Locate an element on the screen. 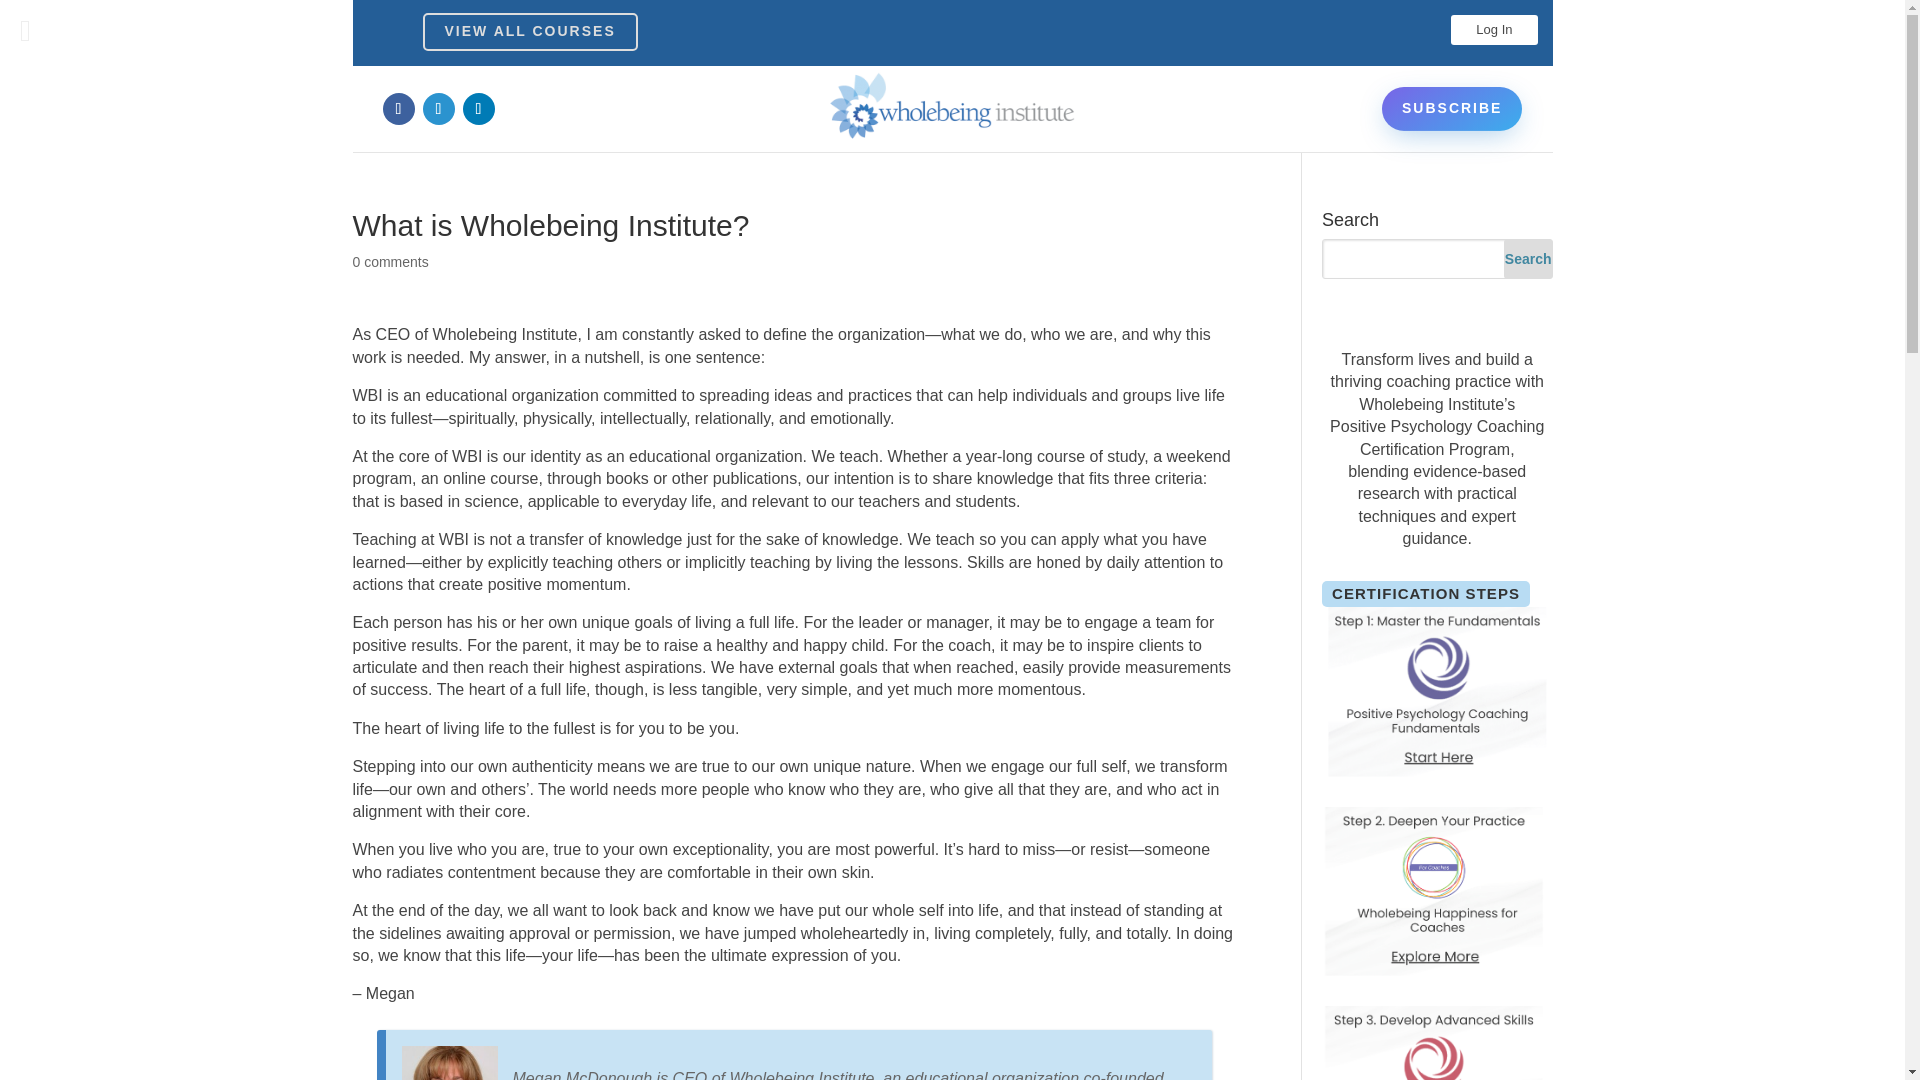  Log In is located at coordinates (1494, 30).